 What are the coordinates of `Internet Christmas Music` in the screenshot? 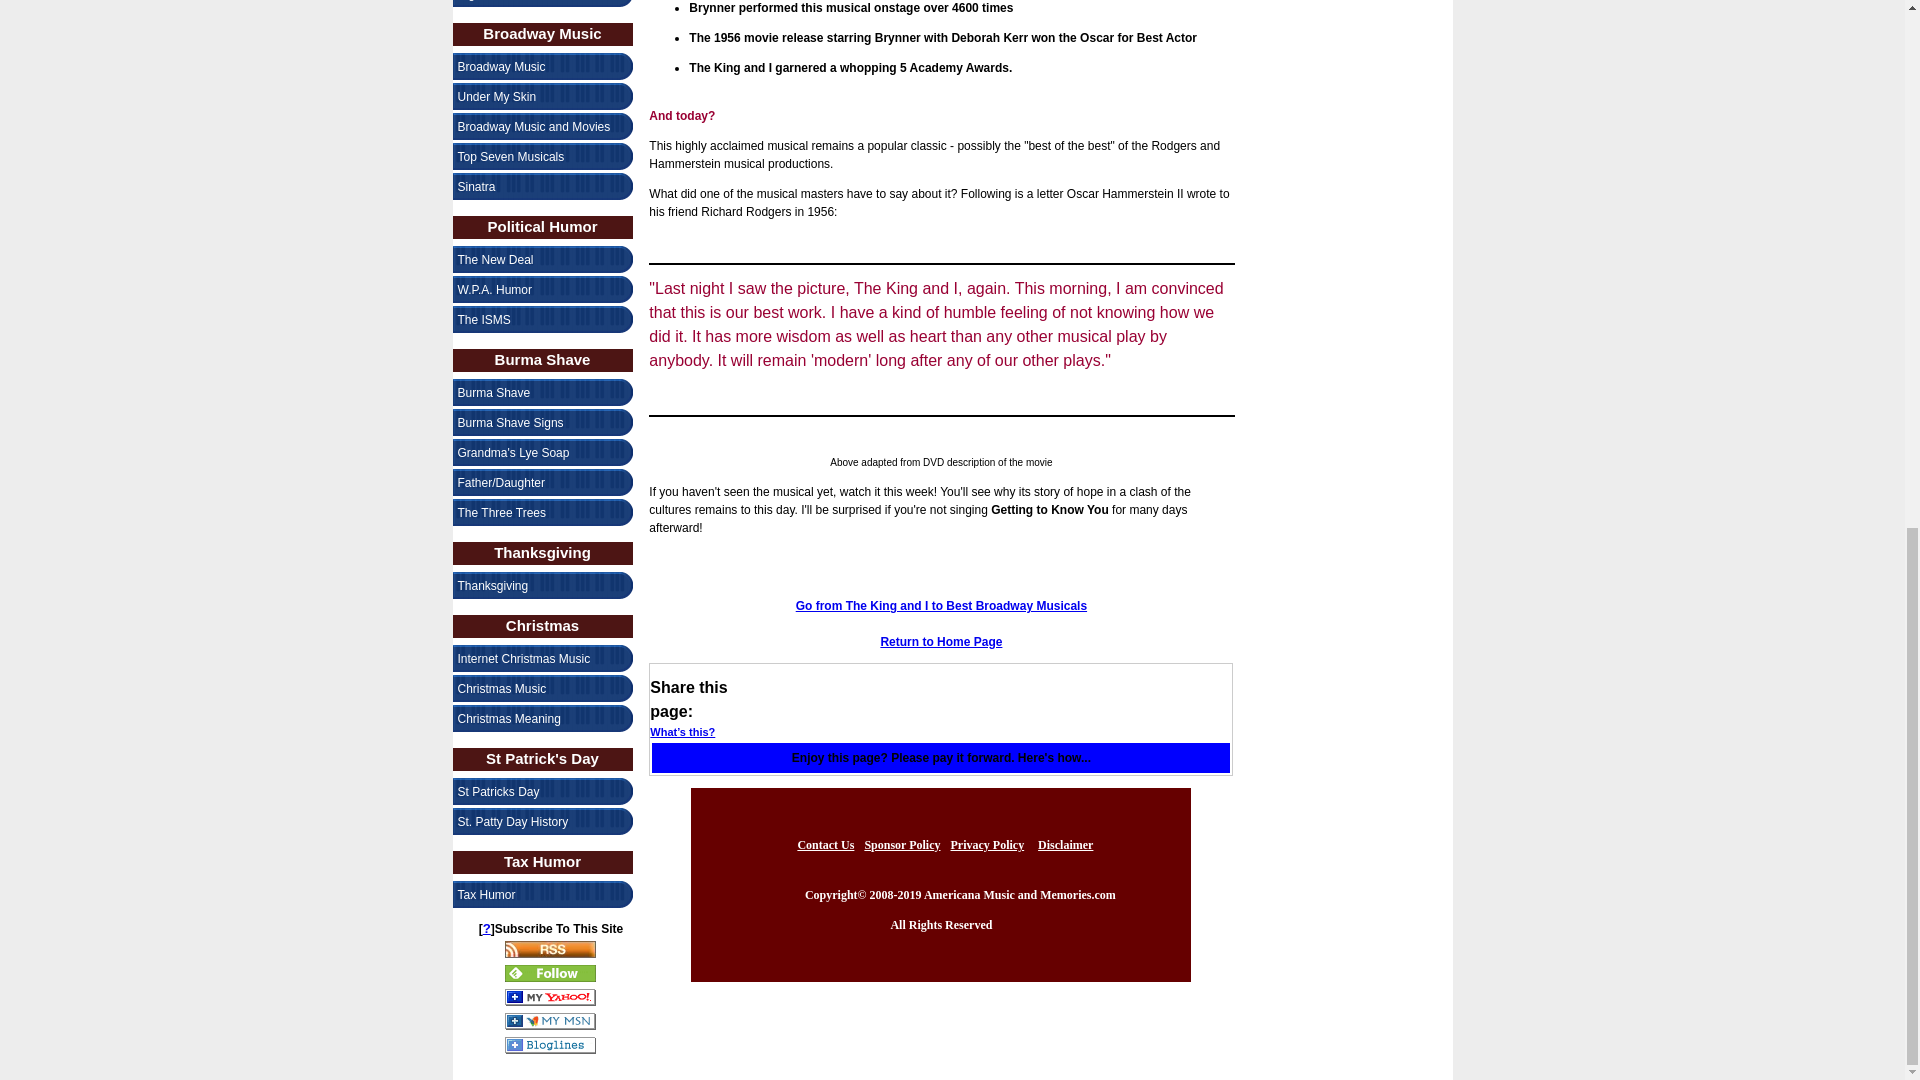 It's located at (550, 658).